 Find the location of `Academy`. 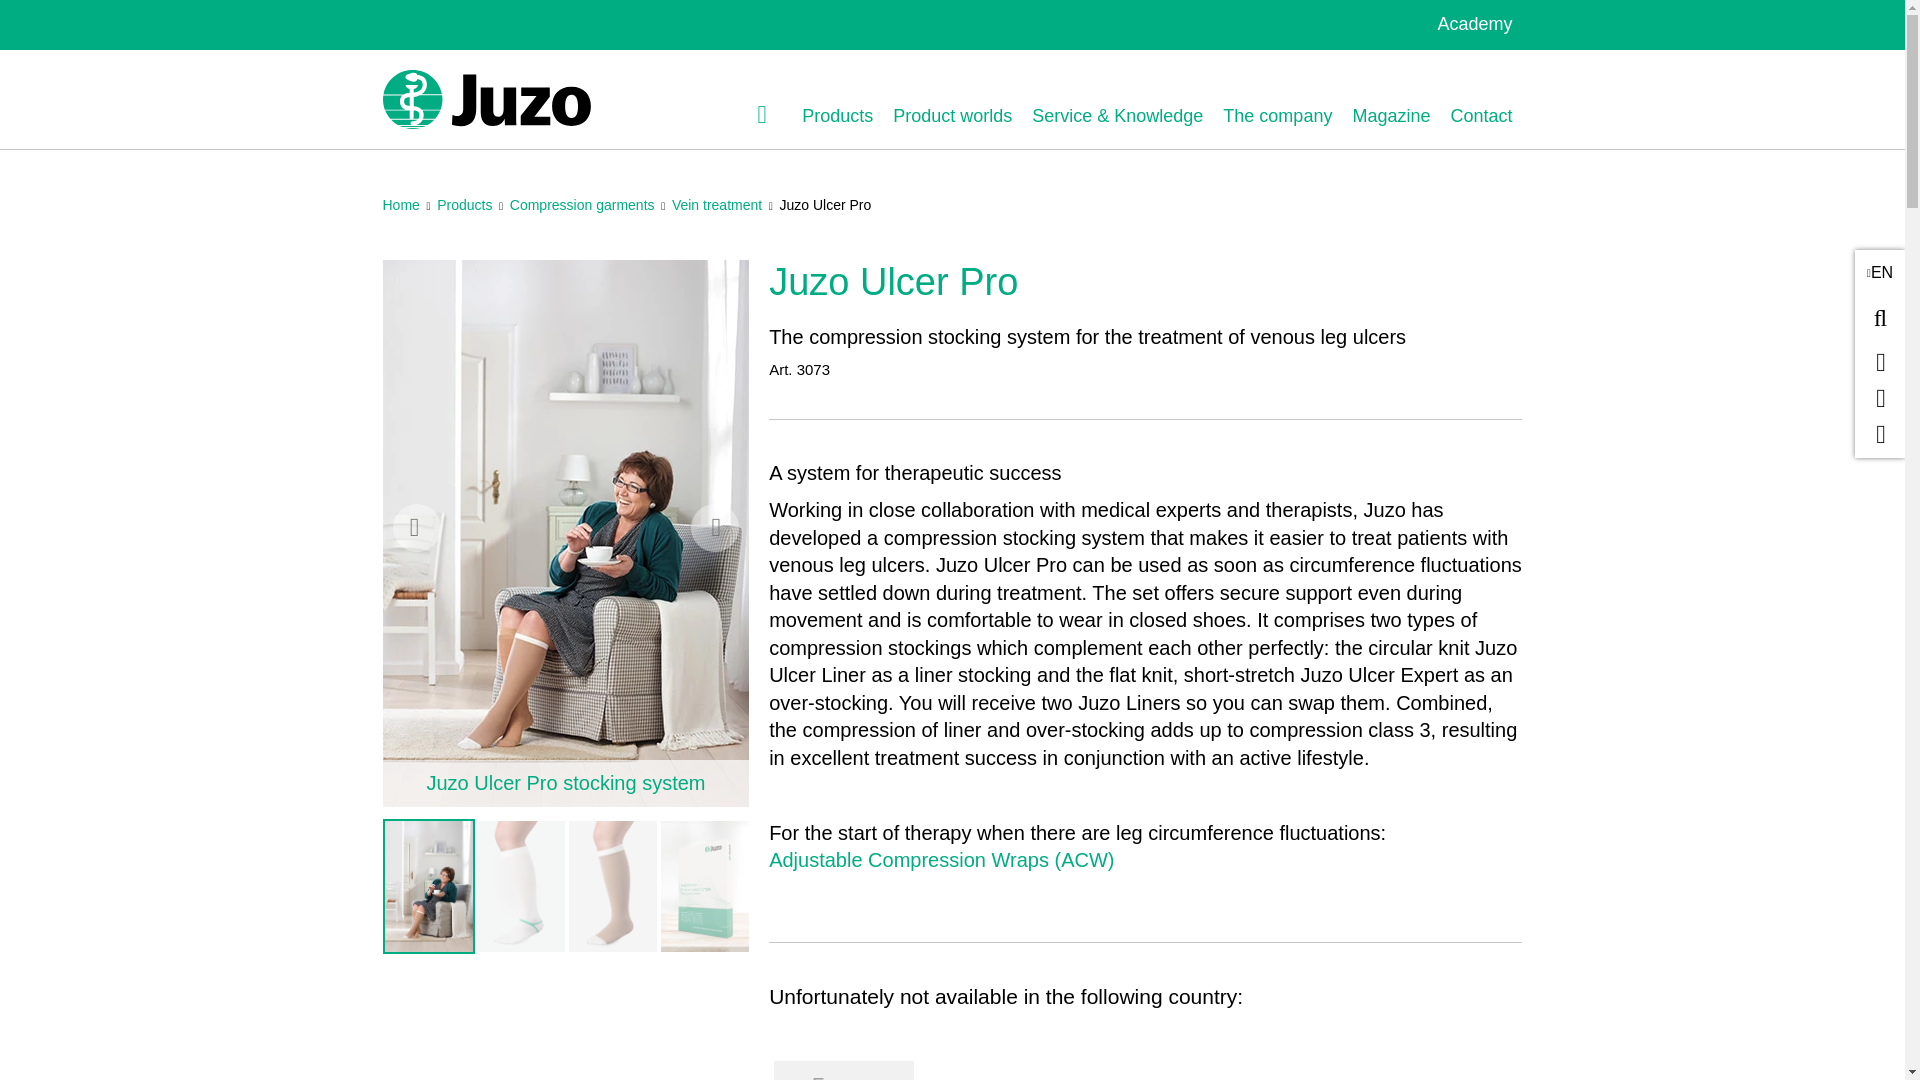

Academy is located at coordinates (1474, 24).